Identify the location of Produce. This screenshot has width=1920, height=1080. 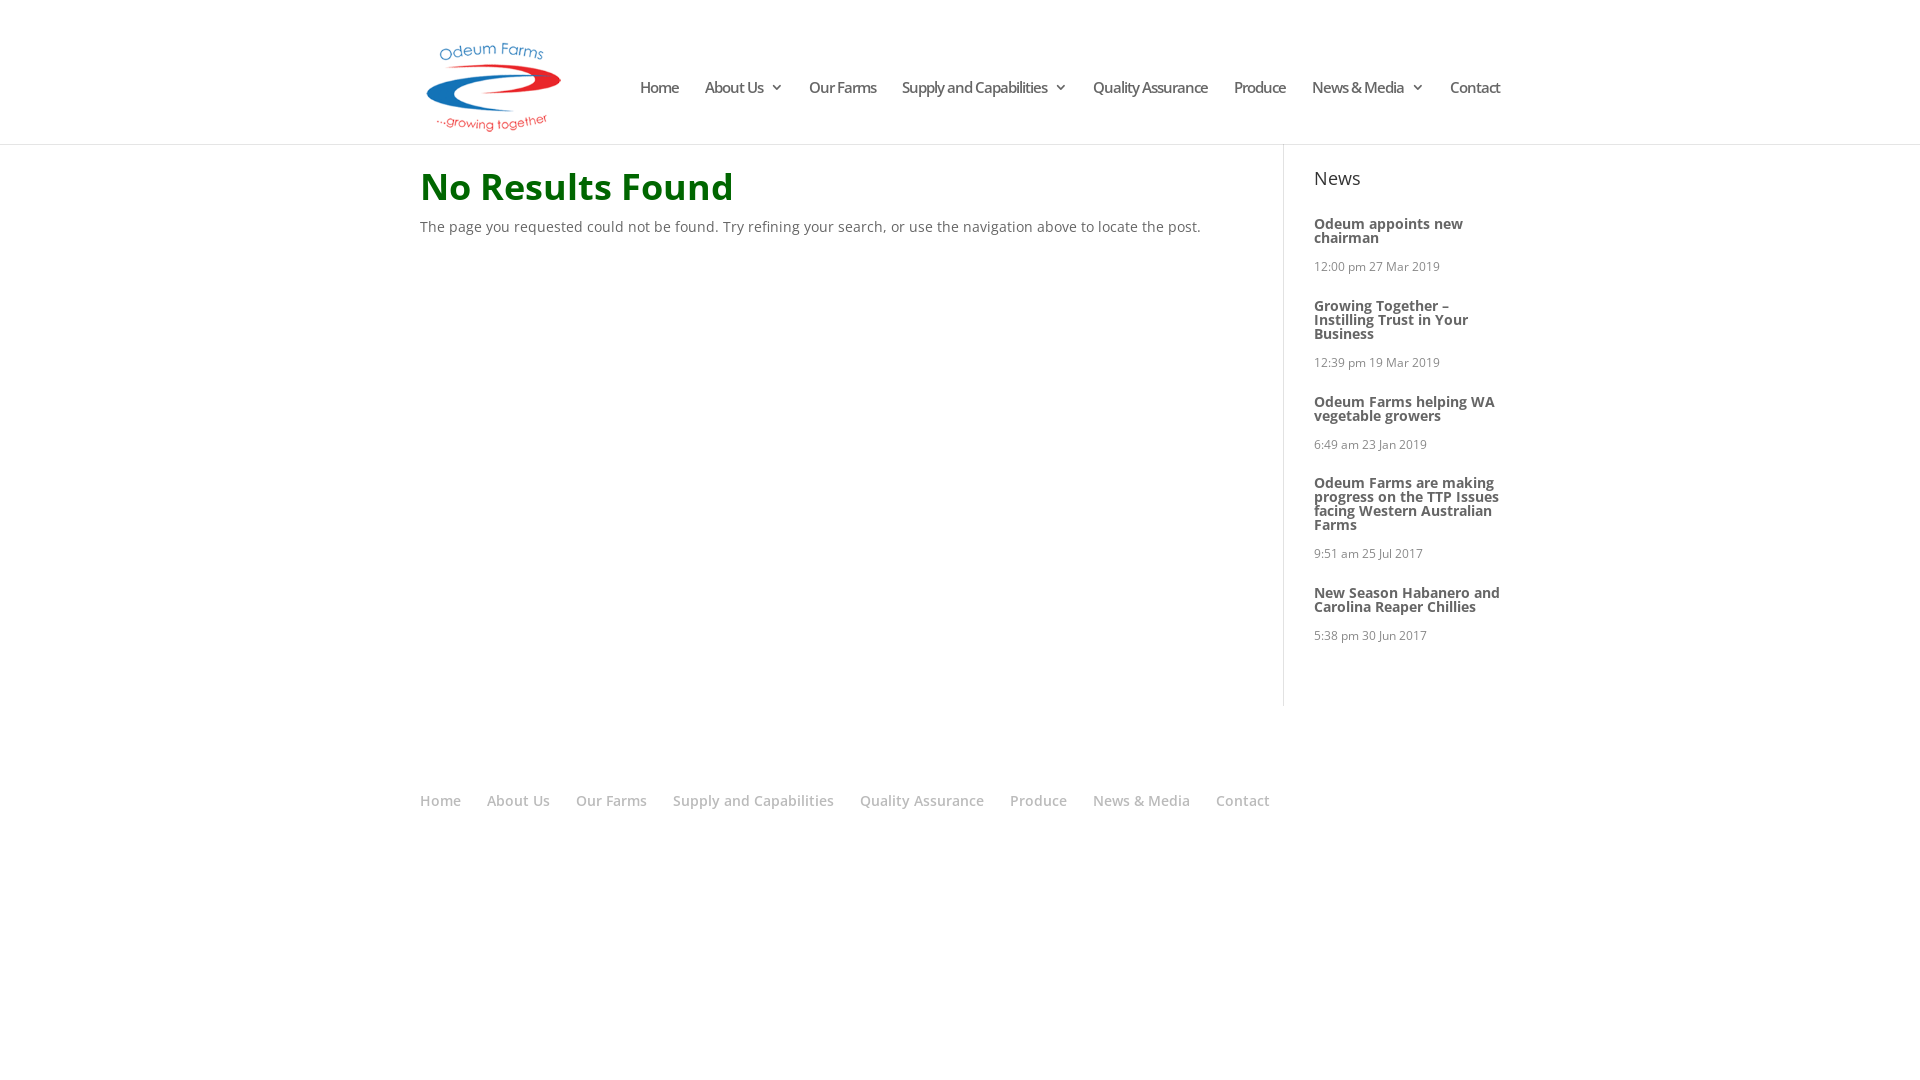
(1260, 112).